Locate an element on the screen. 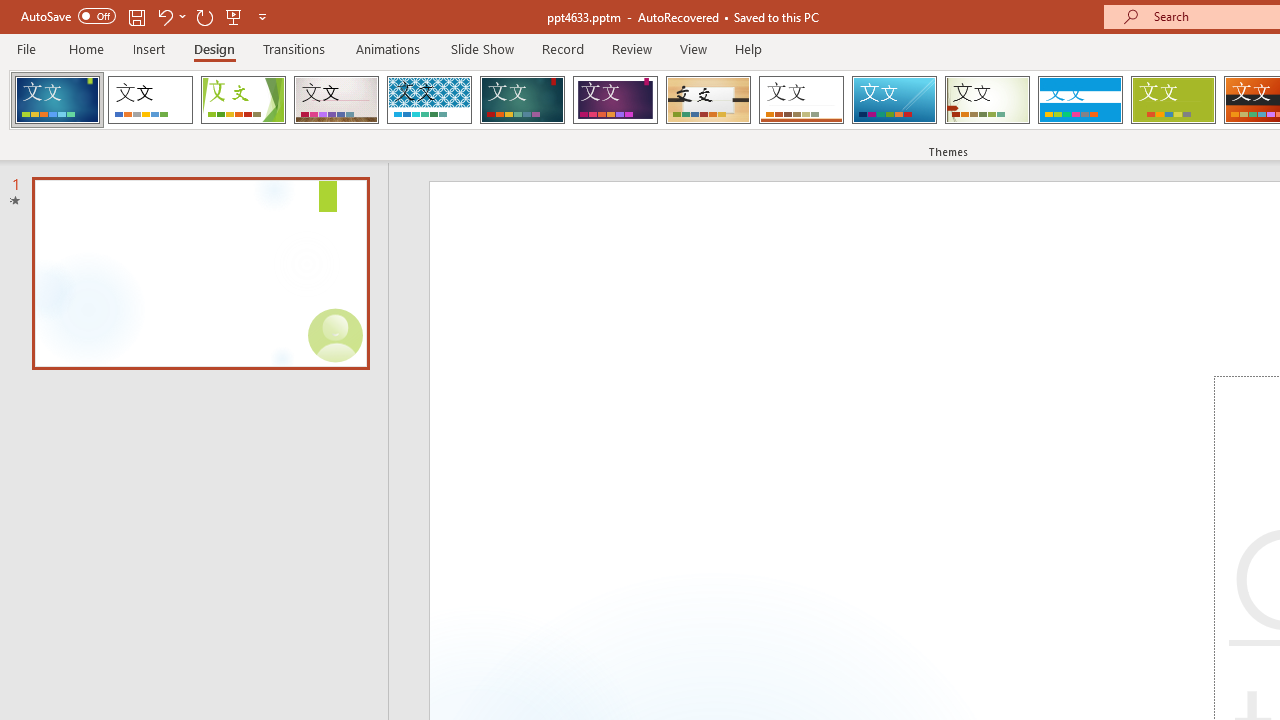 The width and height of the screenshot is (1280, 720). Transitions is located at coordinates (294, 48).